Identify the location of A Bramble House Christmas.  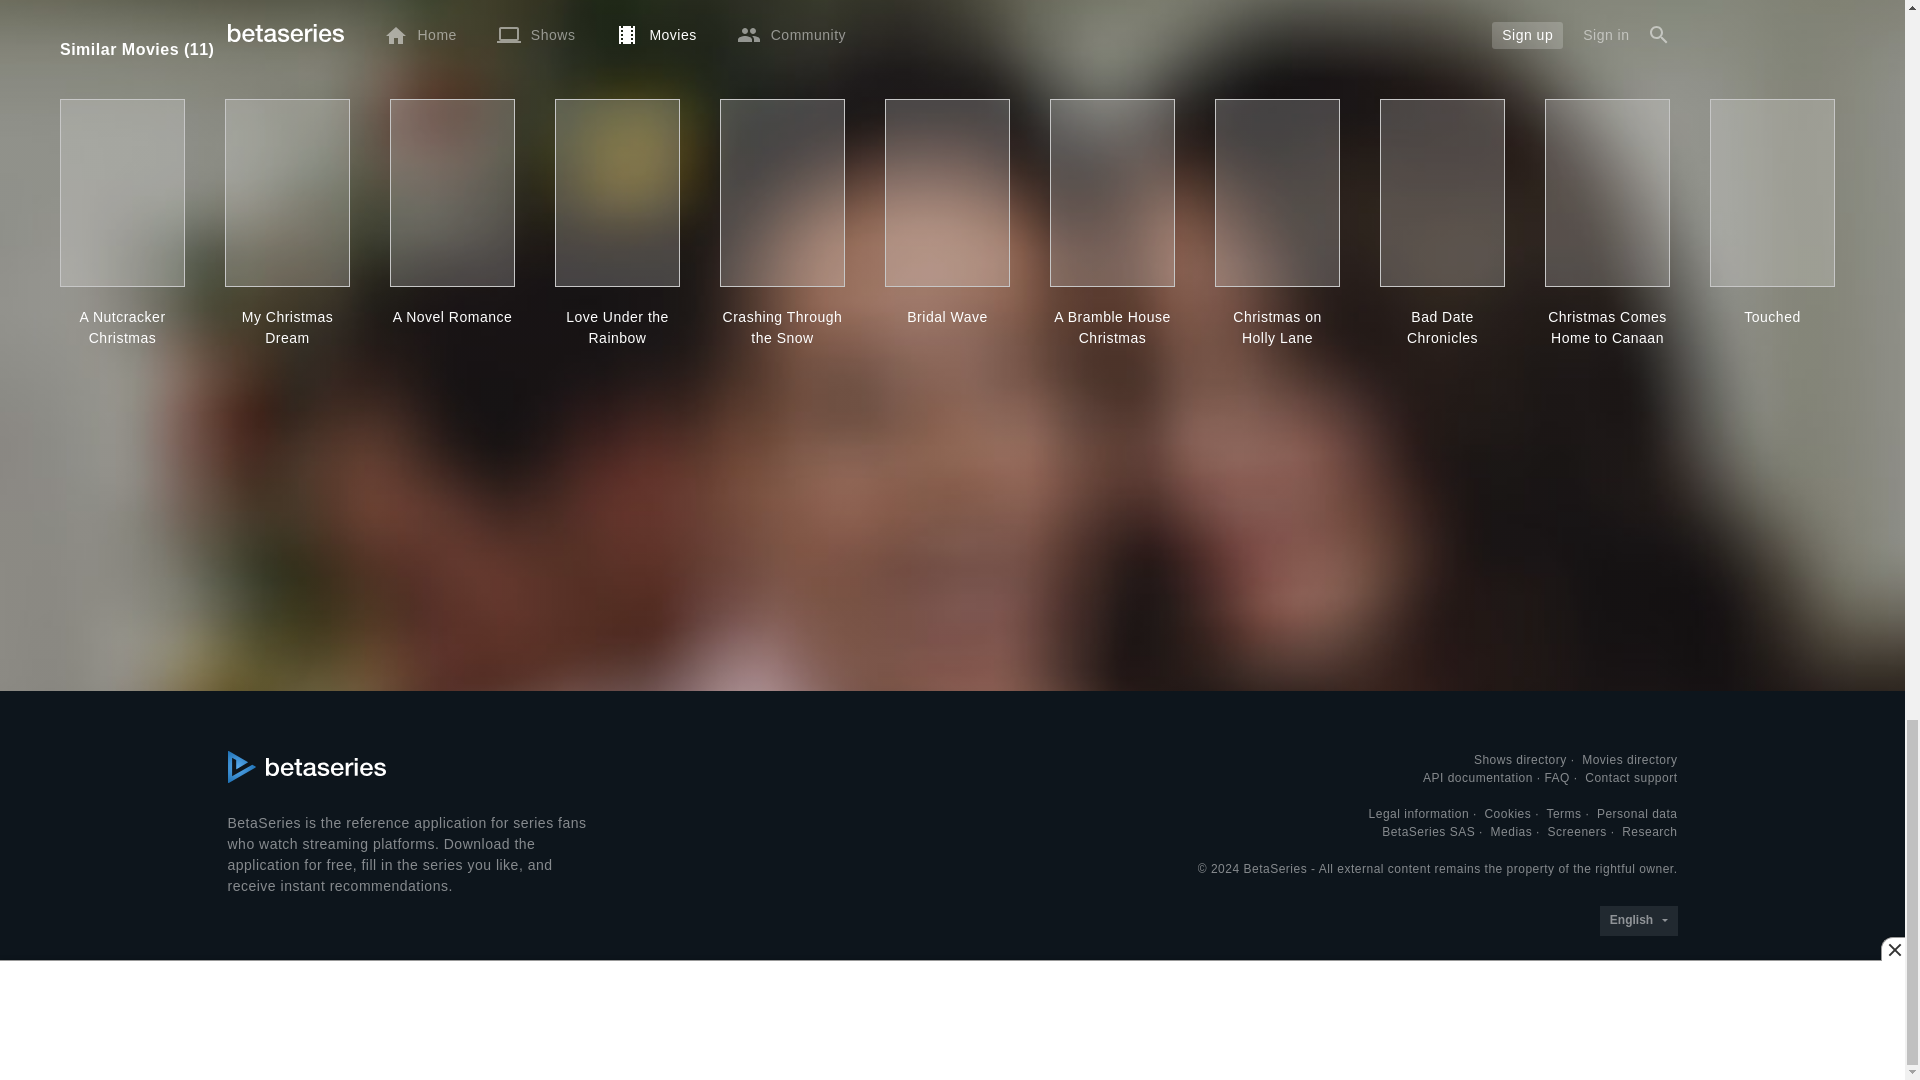
(1112, 327).